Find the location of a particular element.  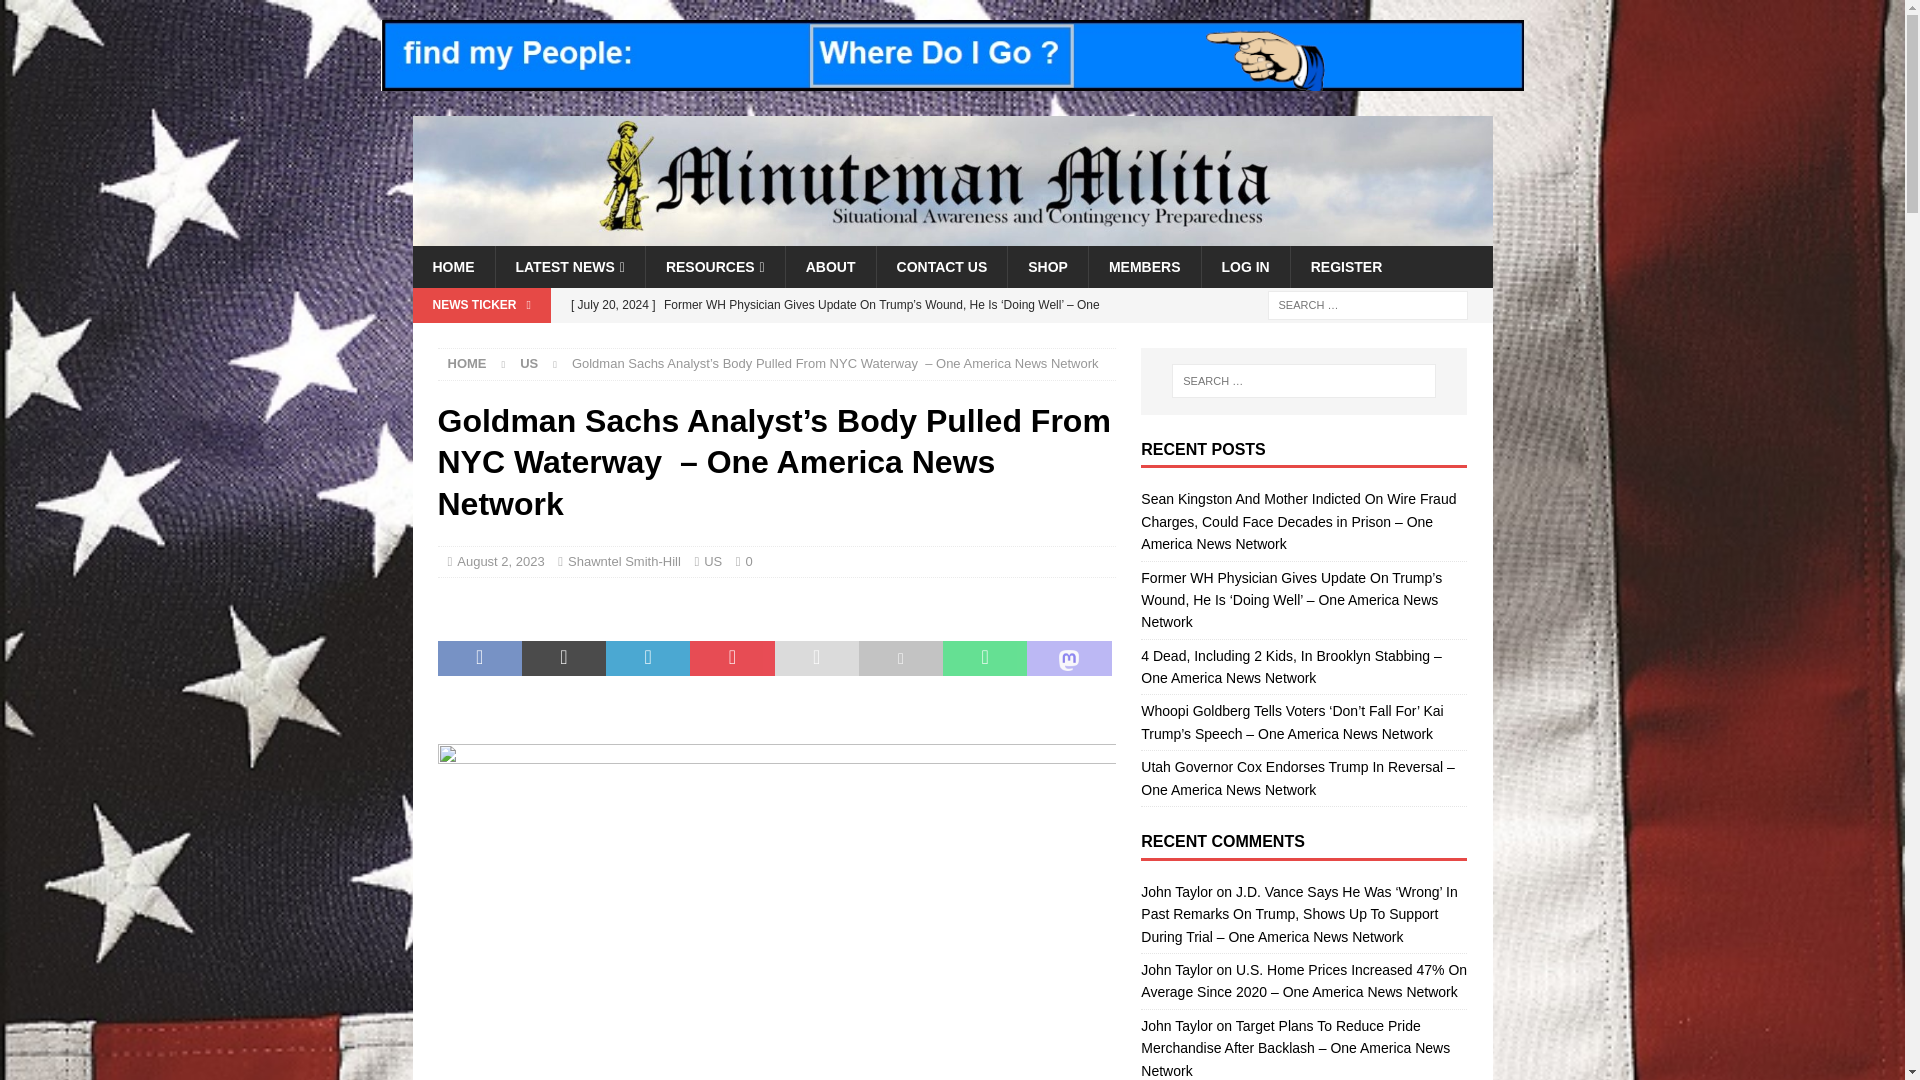

Send this article to a friend is located at coordinates (816, 659).